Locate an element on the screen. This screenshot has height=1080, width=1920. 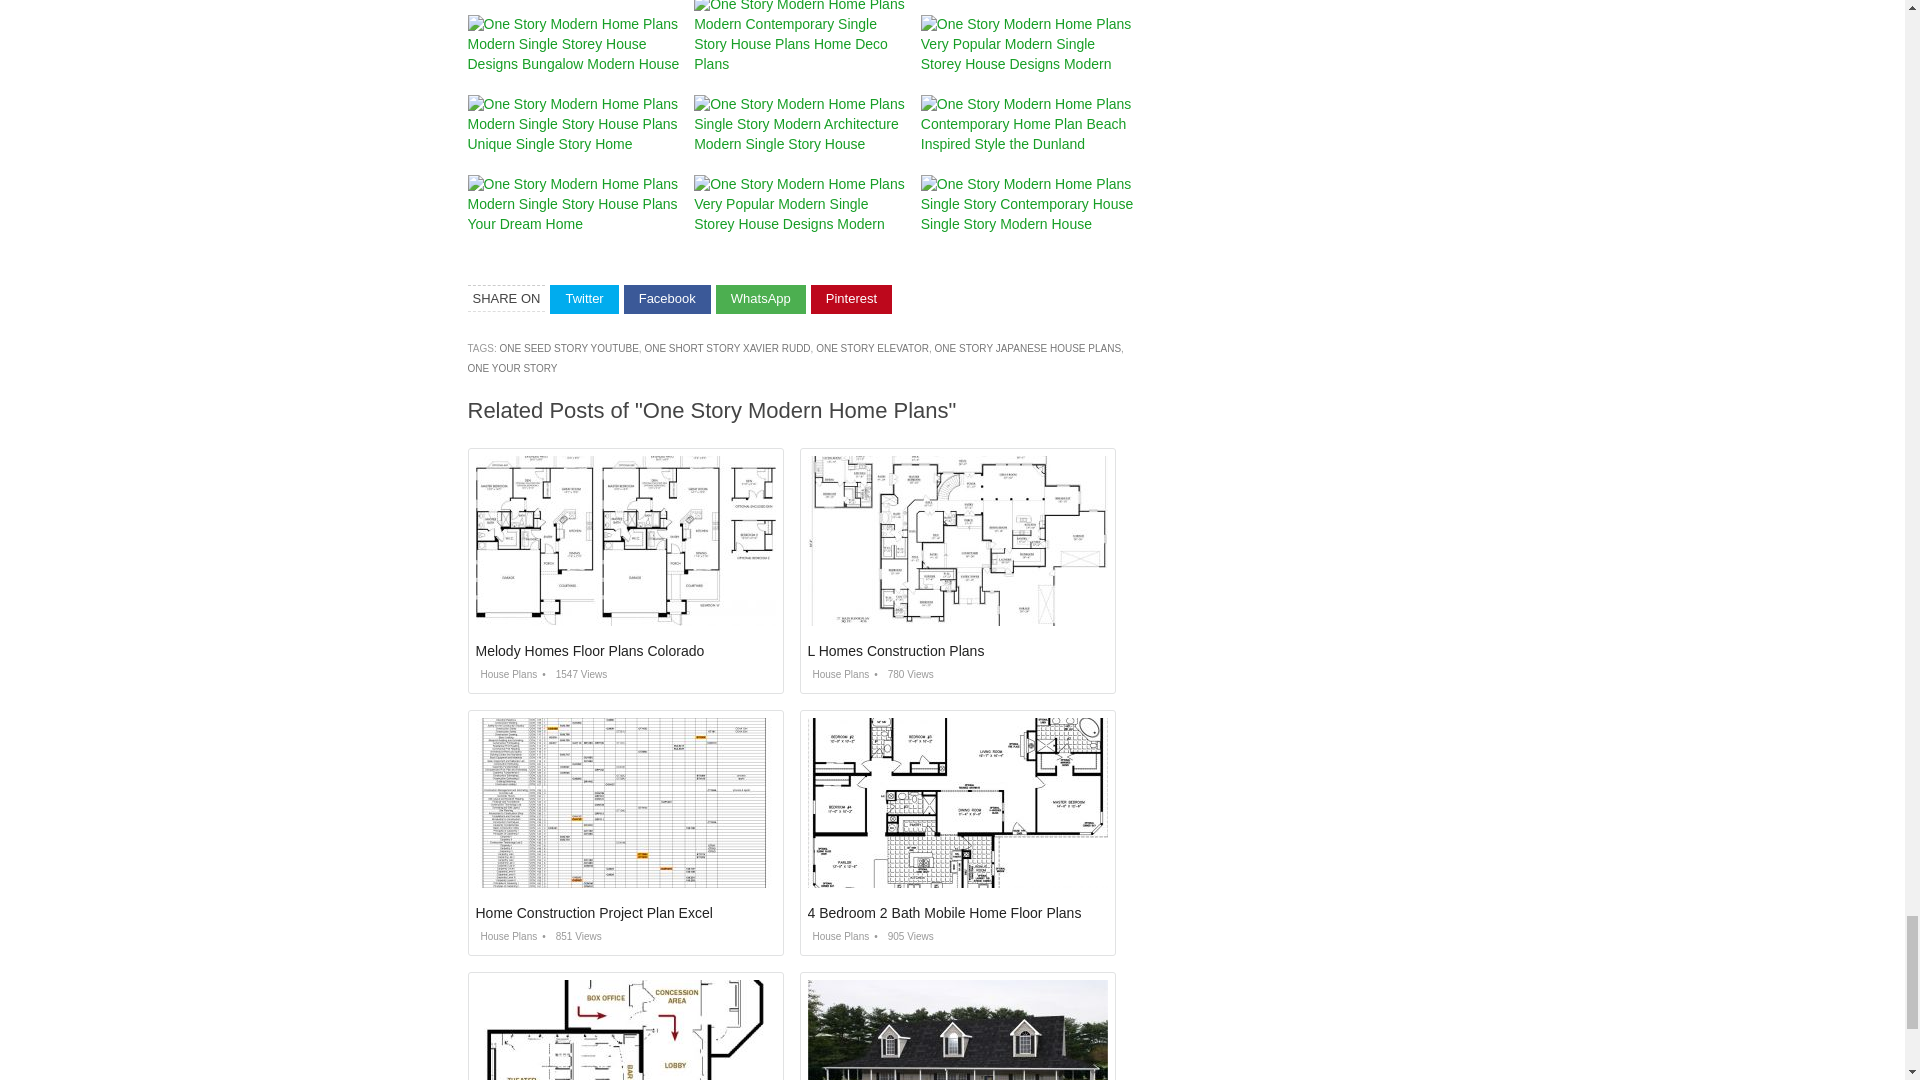
L Homes Construction Plans is located at coordinates (896, 650).